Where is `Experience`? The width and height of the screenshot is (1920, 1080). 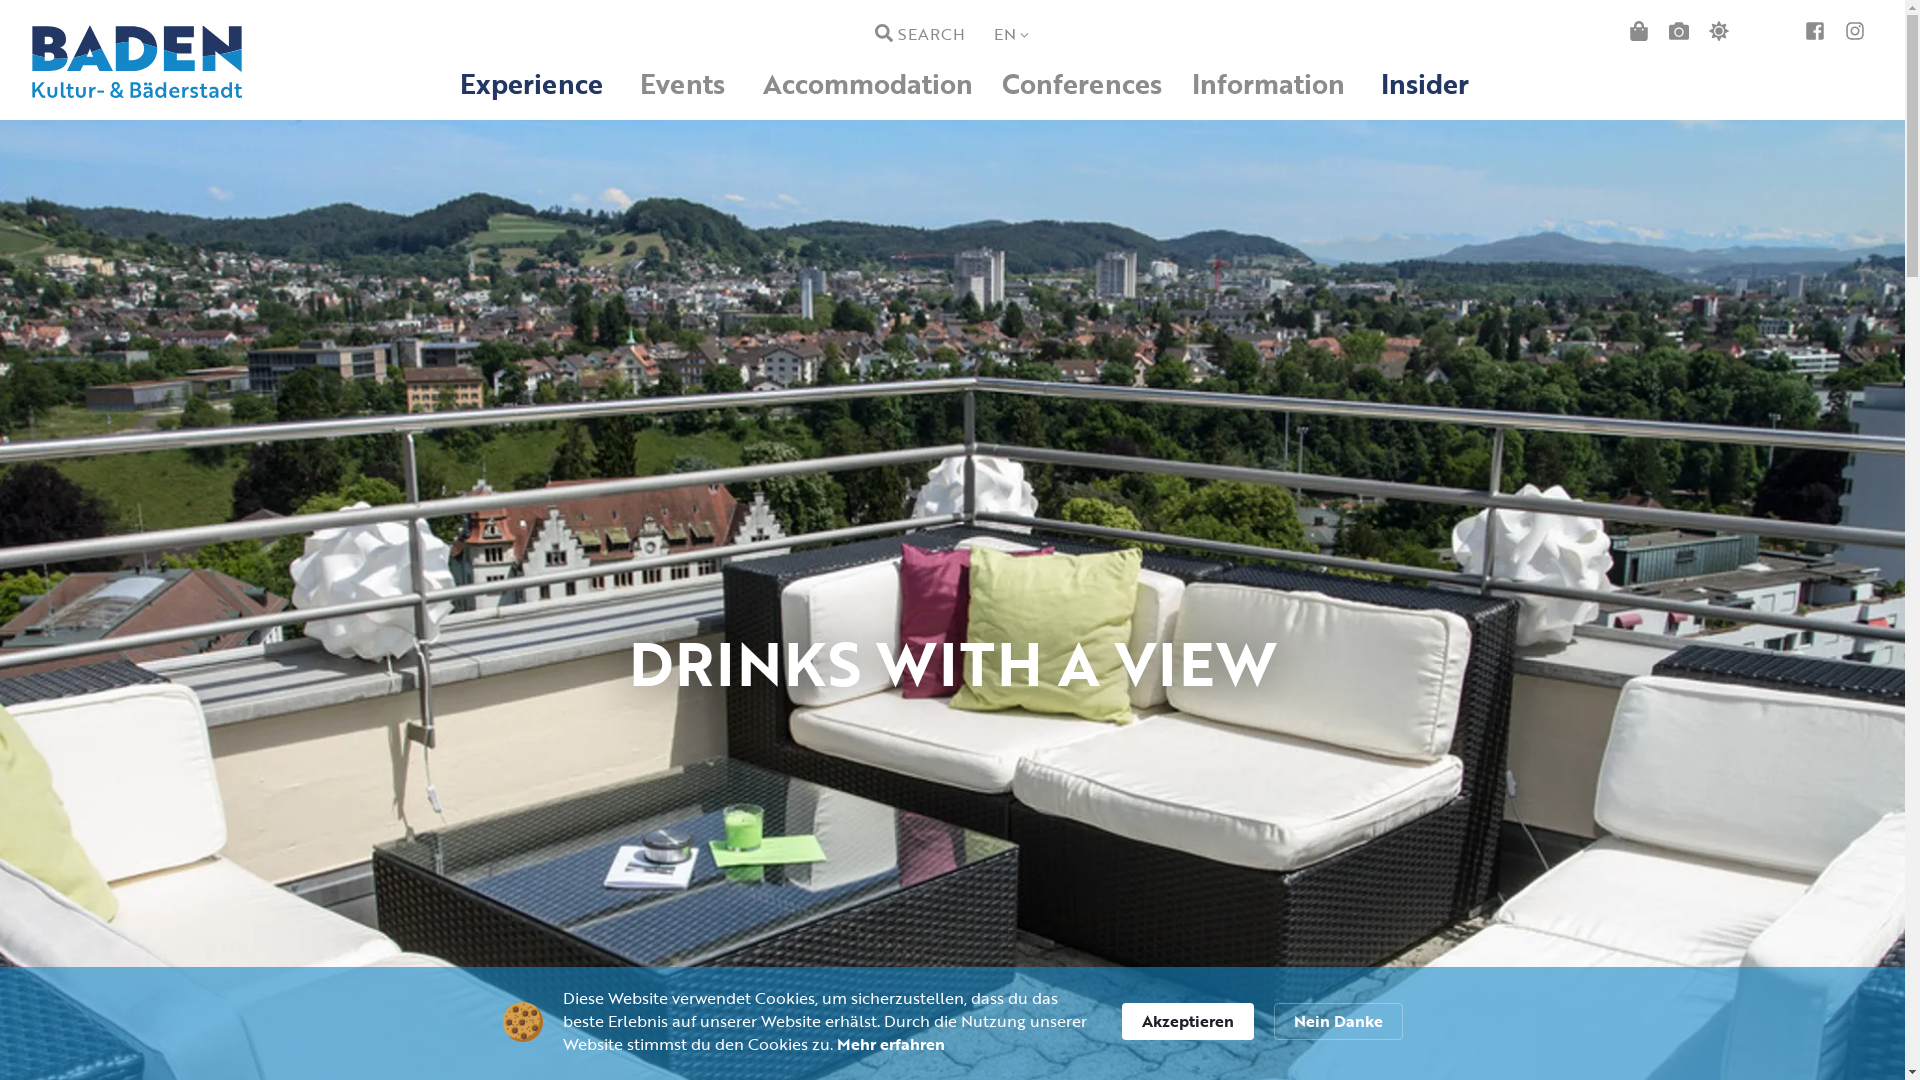 Experience is located at coordinates (532, 84).